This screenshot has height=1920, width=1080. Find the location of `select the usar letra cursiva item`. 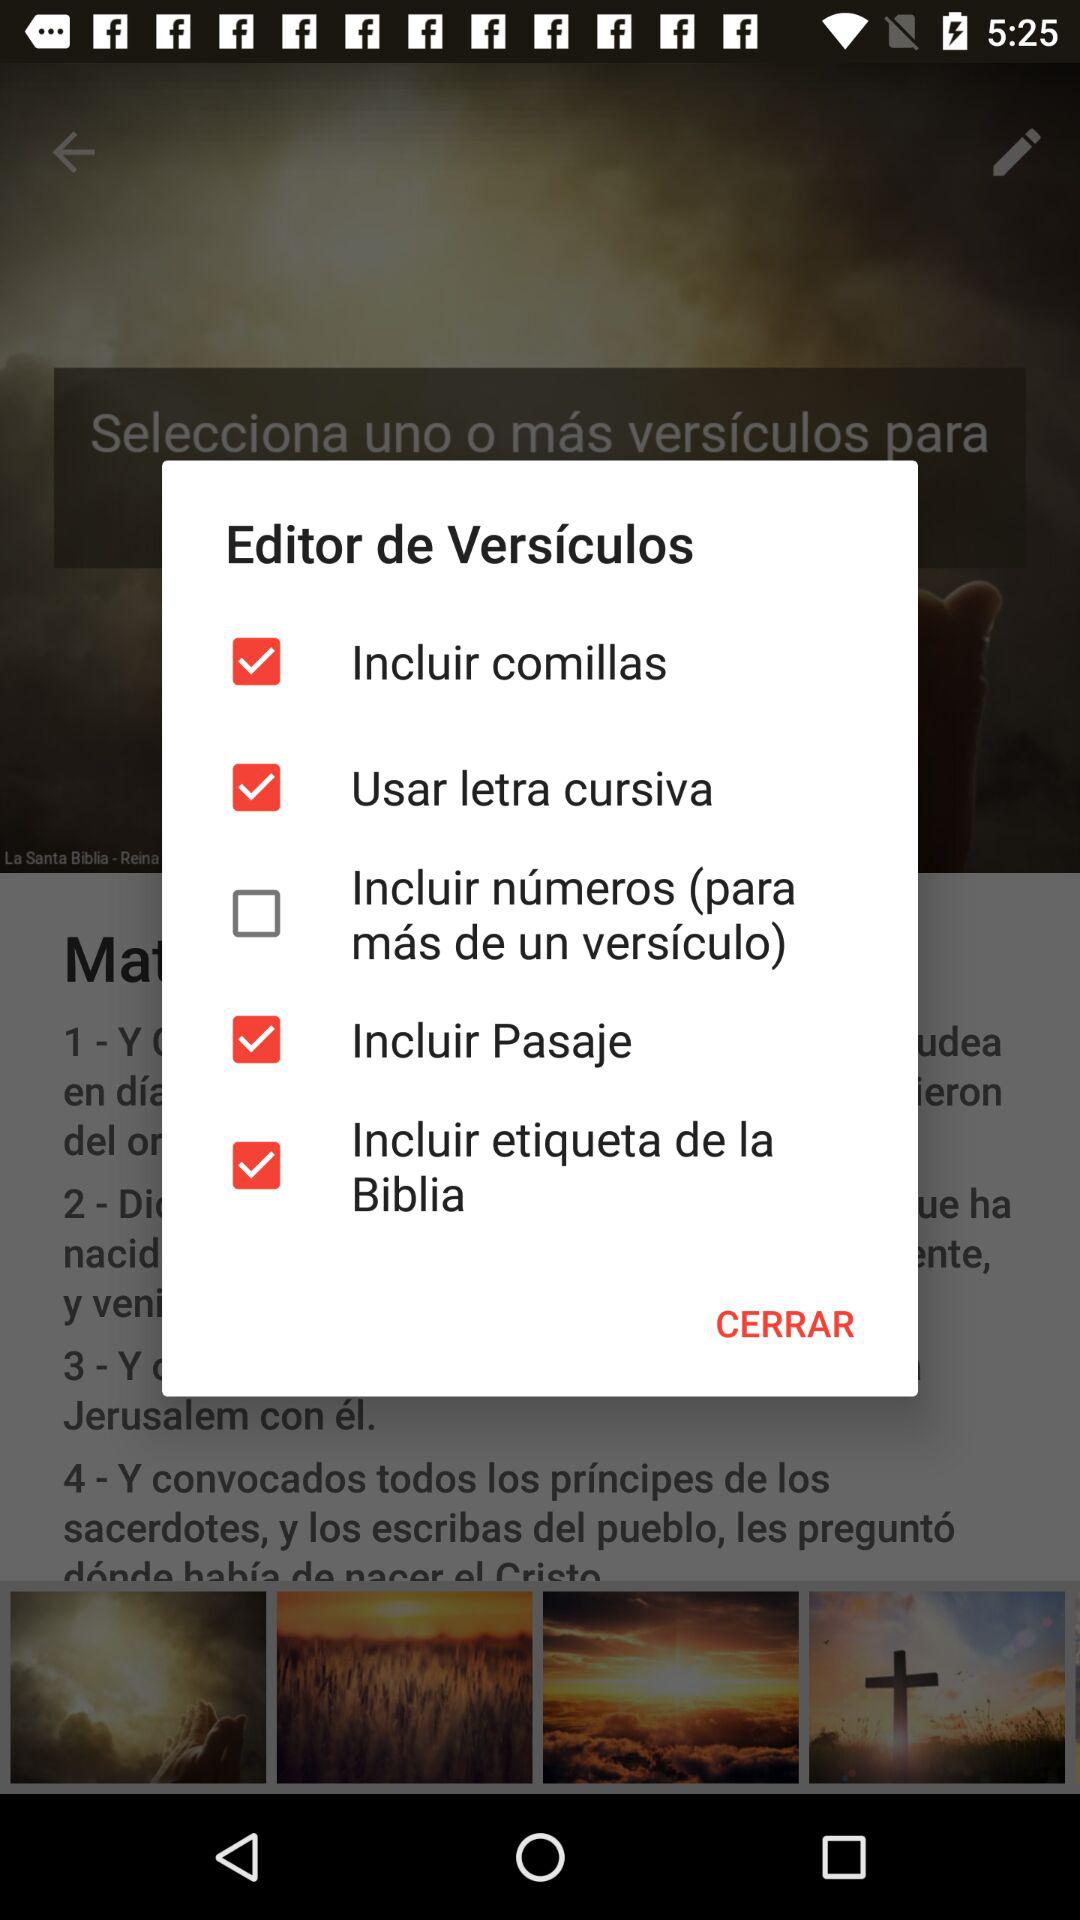

select the usar letra cursiva item is located at coordinates (540, 787).